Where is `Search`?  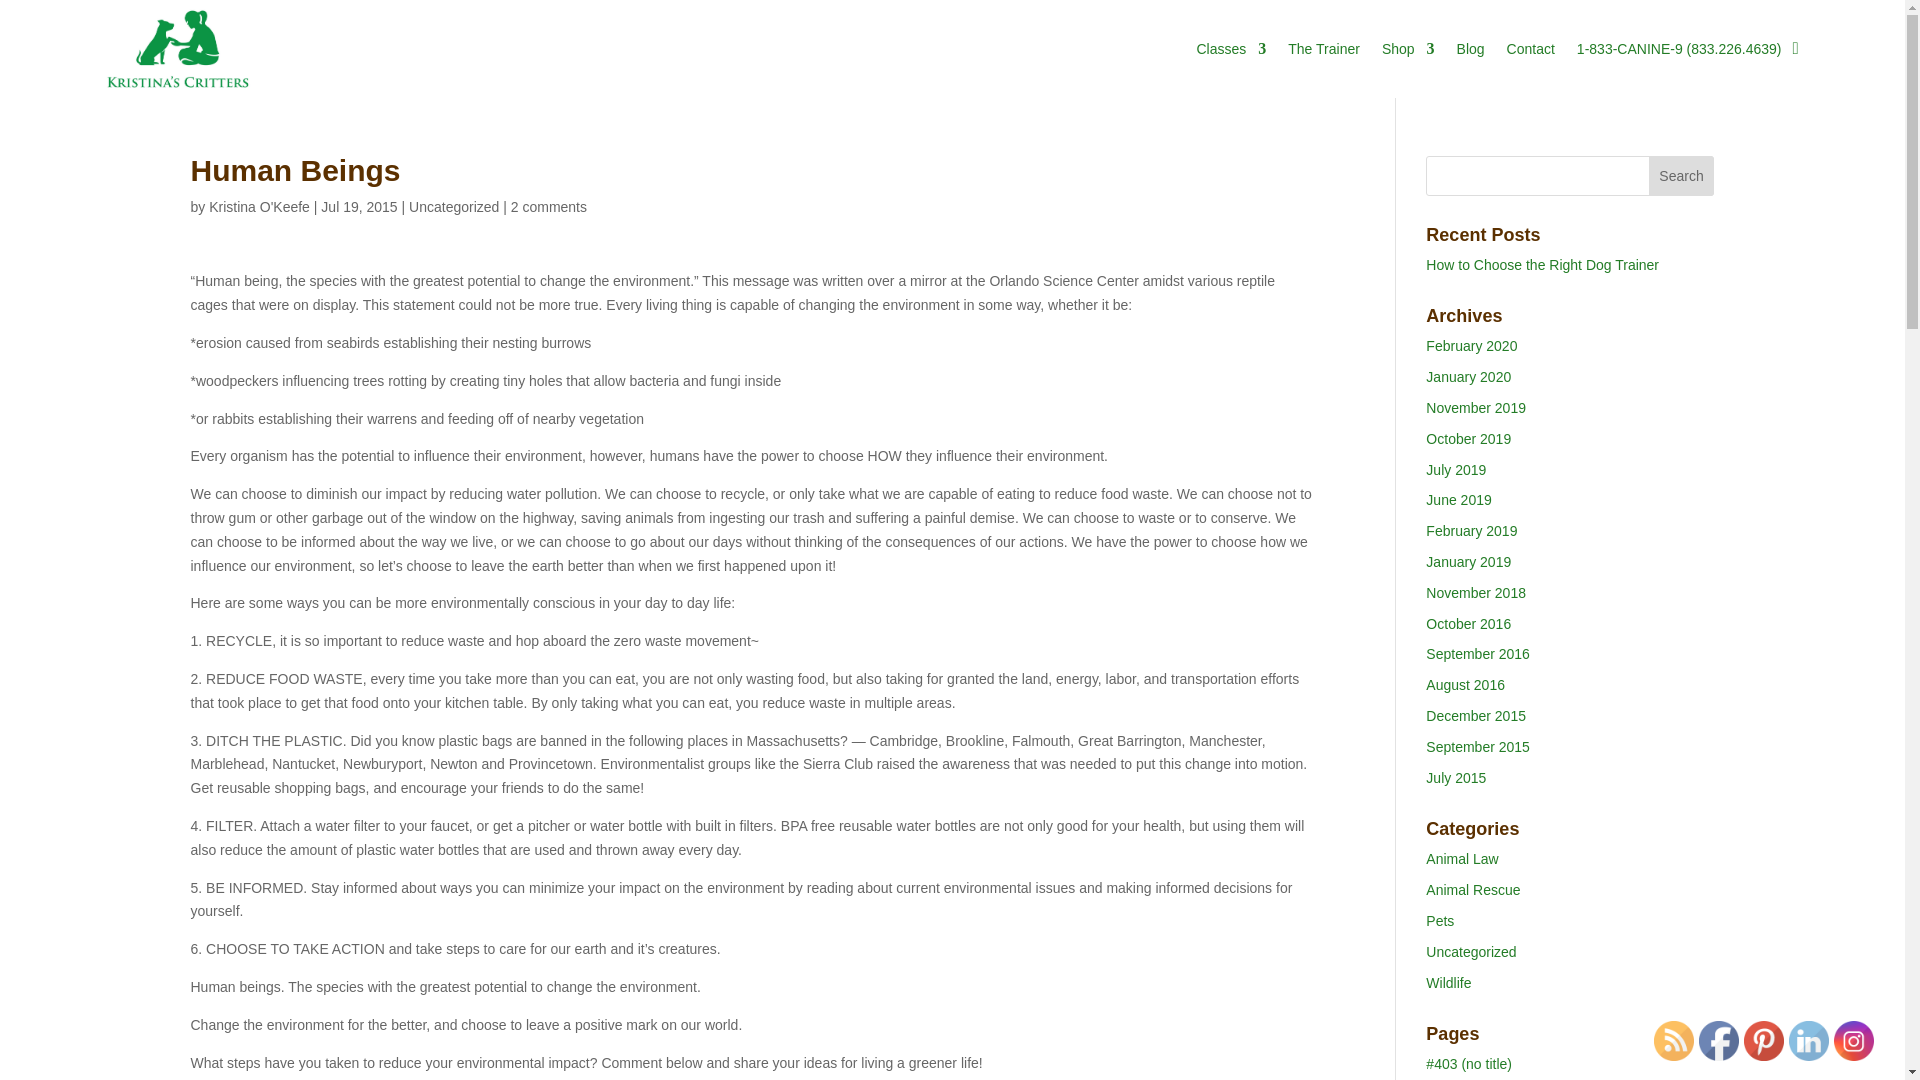 Search is located at coordinates (1682, 175).